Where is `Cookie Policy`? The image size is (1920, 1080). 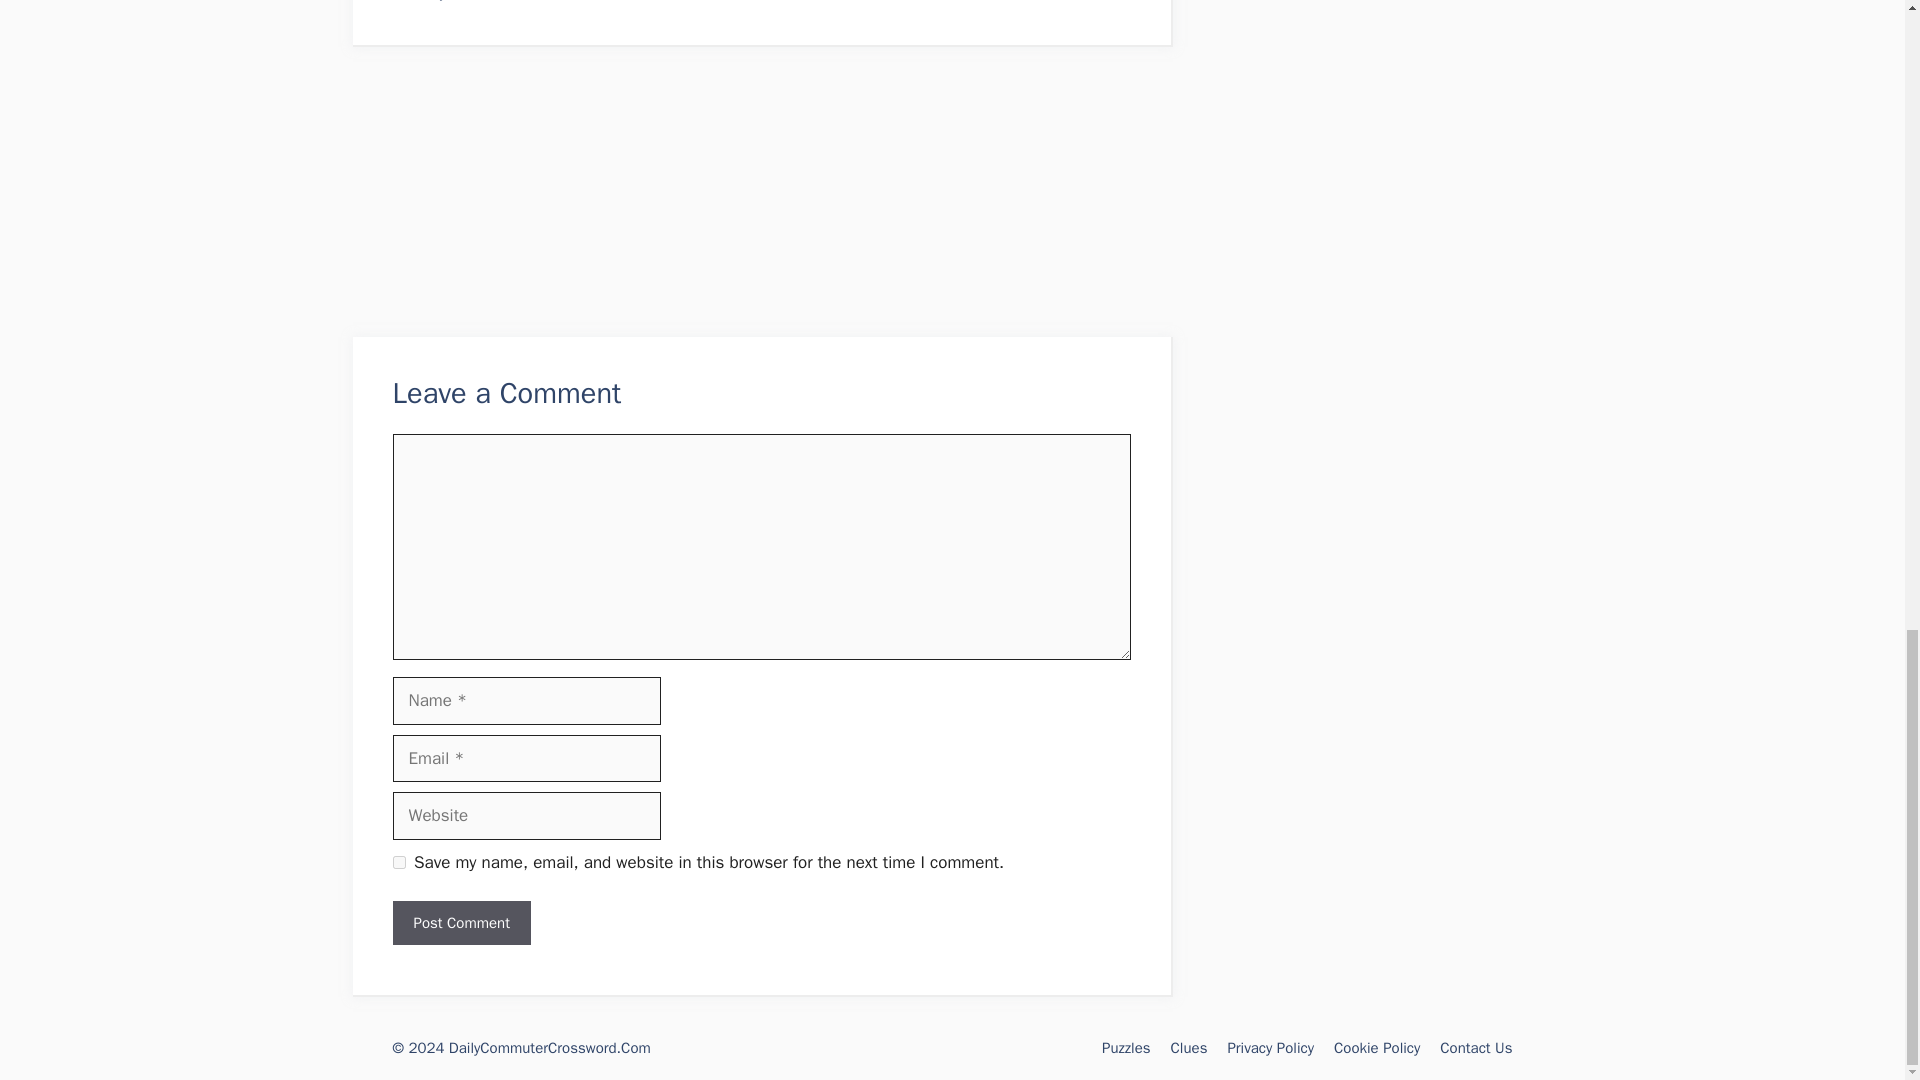 Cookie Policy is located at coordinates (1377, 1048).